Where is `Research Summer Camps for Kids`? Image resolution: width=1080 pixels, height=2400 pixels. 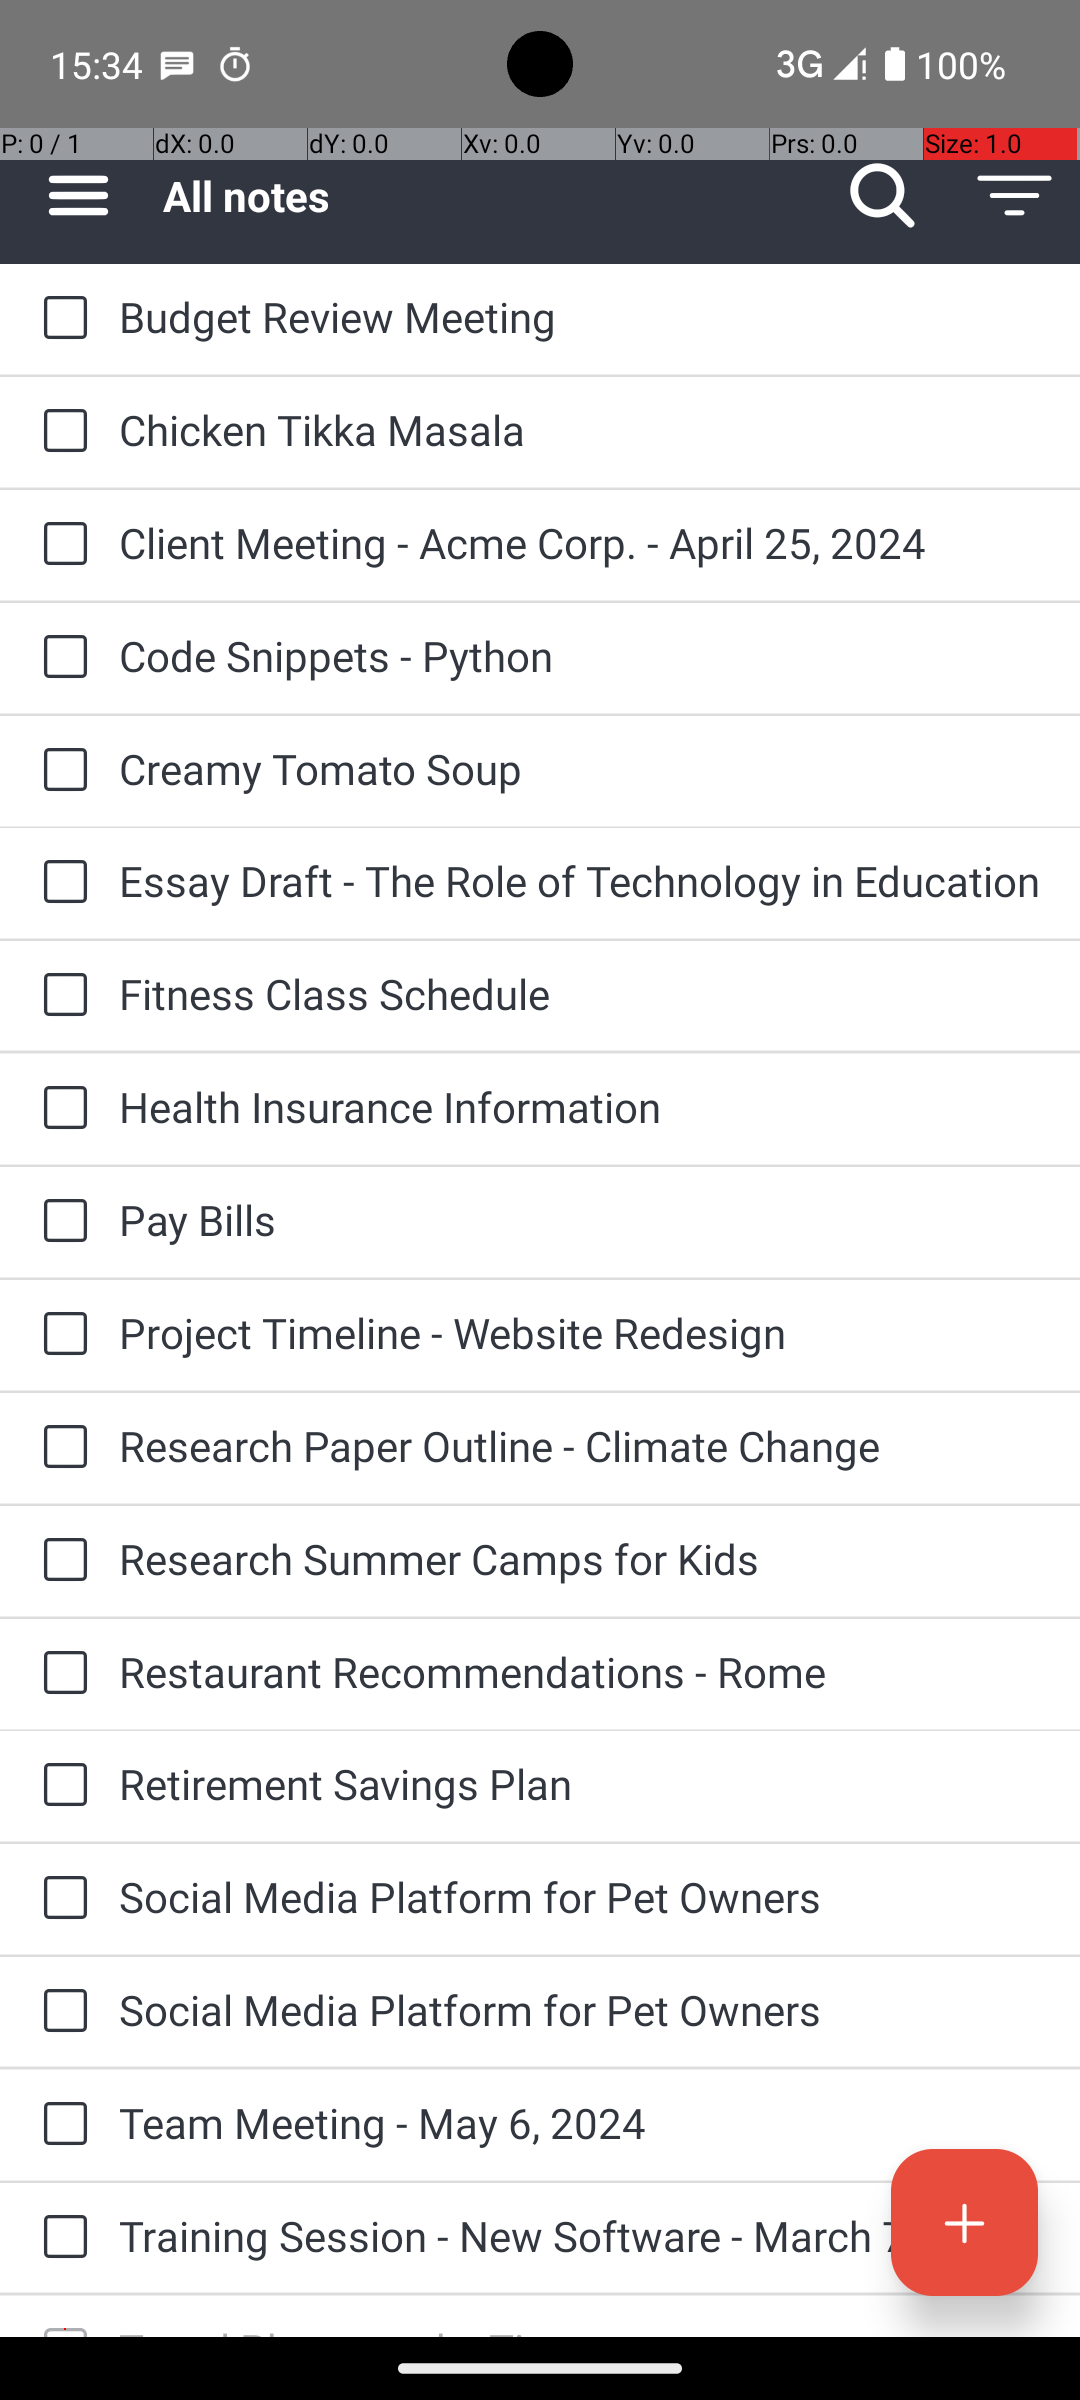
Research Summer Camps for Kids is located at coordinates (580, 1558).